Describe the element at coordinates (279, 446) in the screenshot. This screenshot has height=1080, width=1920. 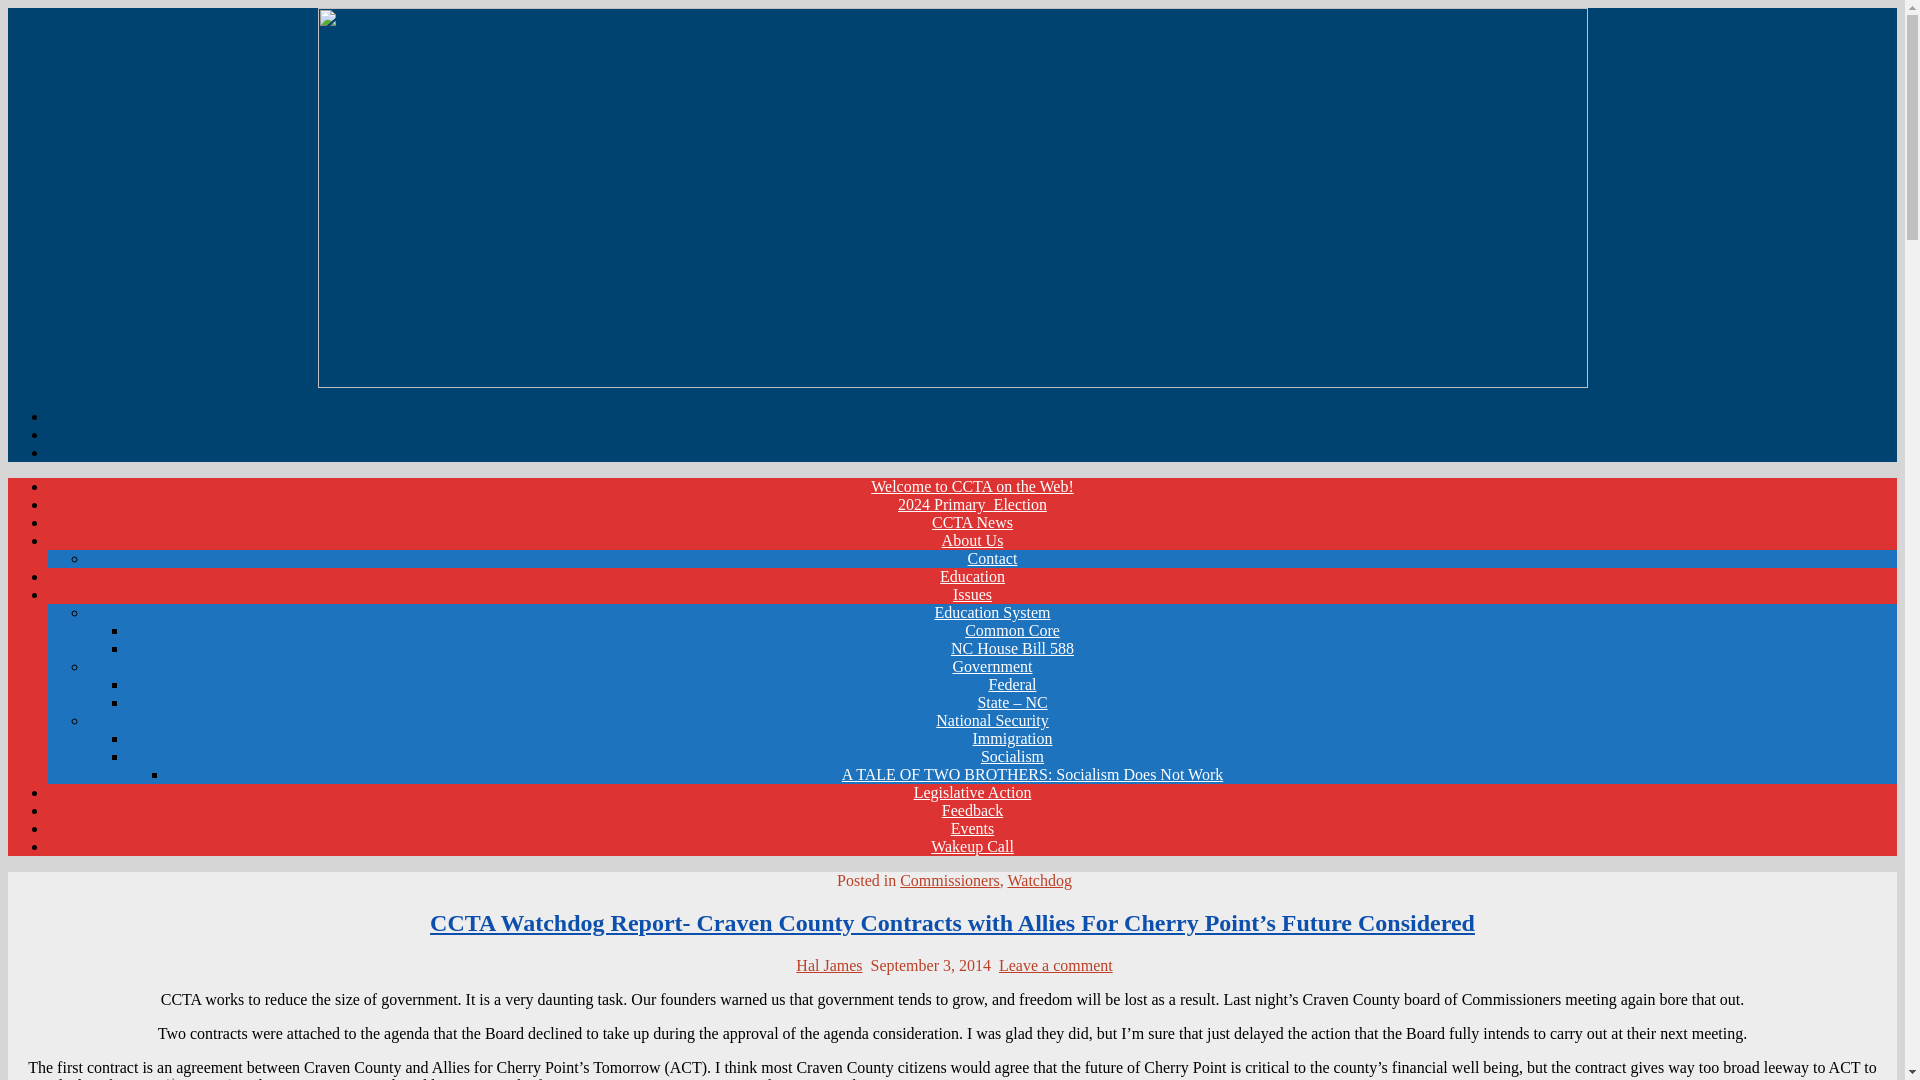
I see `Coastal Carolina Taxpayers Association` at that location.